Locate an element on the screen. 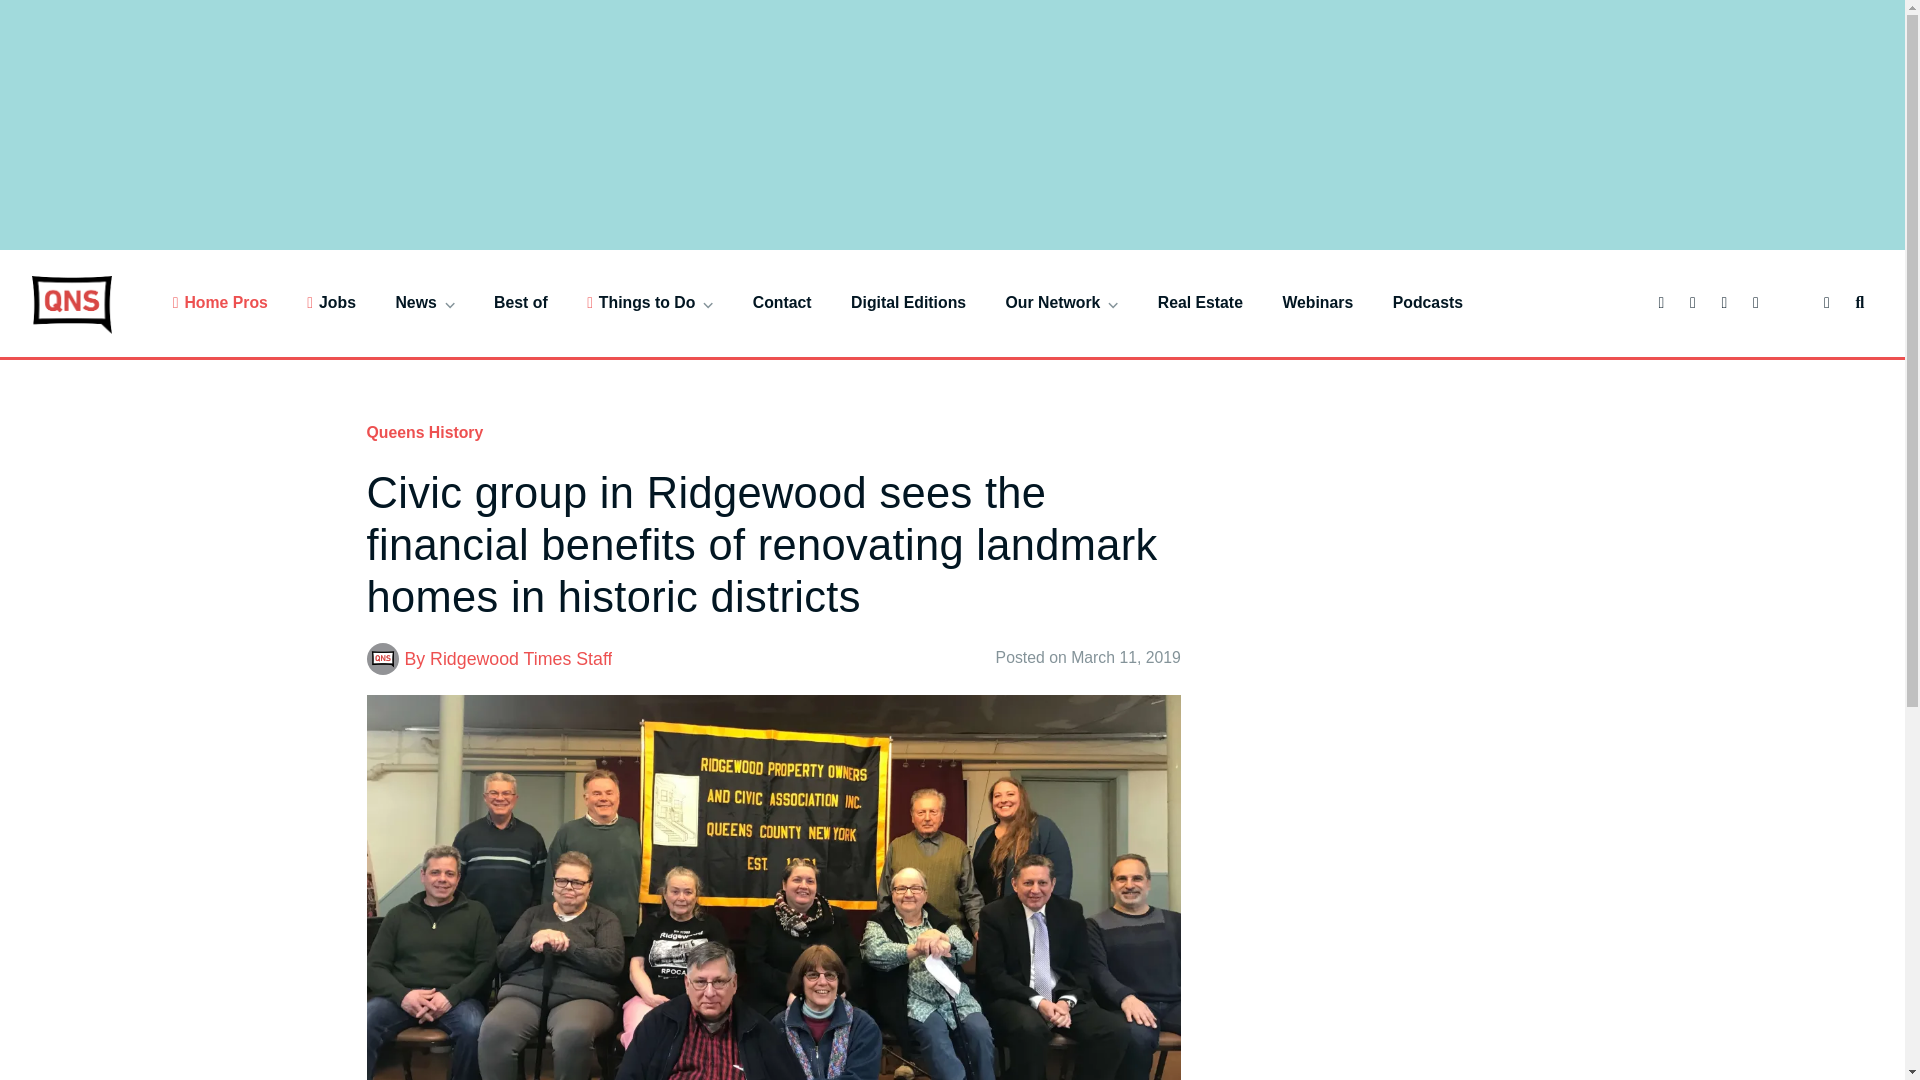 This screenshot has height=1080, width=1920. Podcasts is located at coordinates (1428, 302).